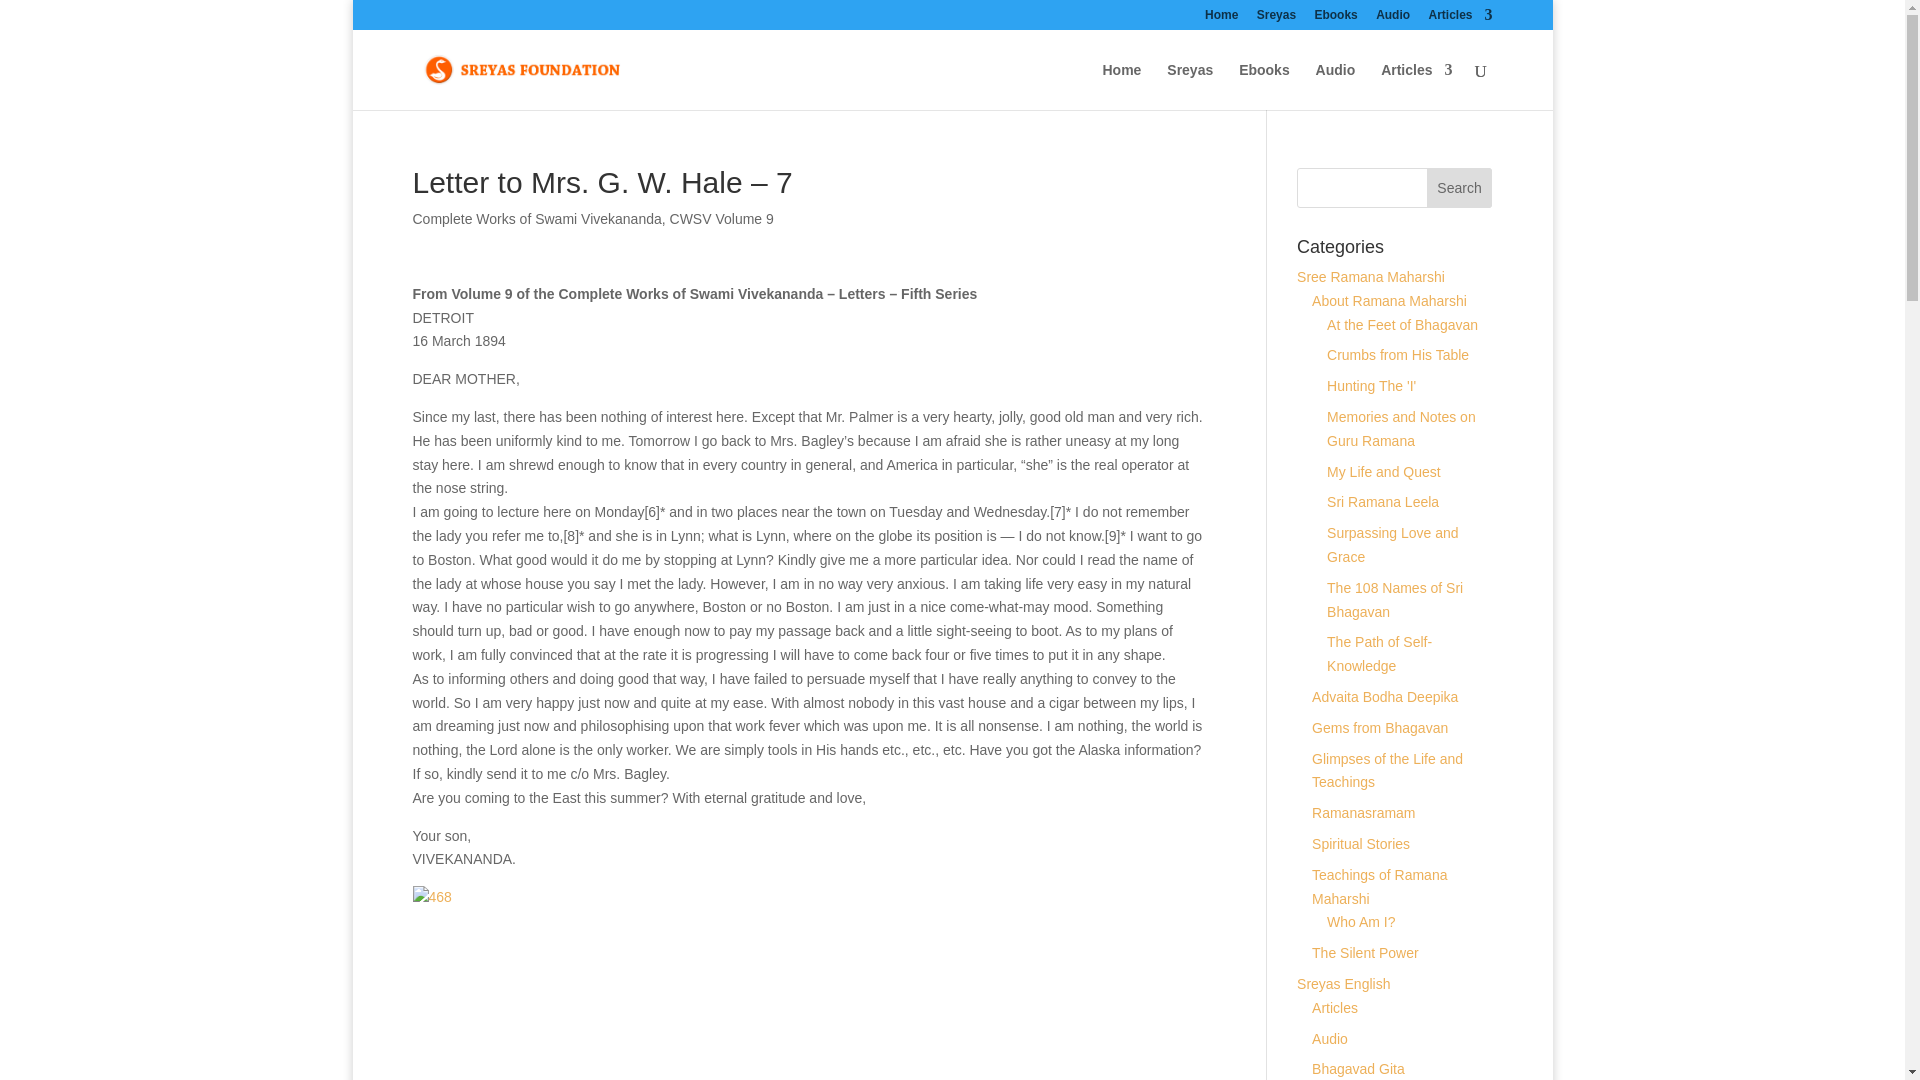  What do you see at coordinates (1460, 188) in the screenshot?
I see `Search` at bounding box center [1460, 188].